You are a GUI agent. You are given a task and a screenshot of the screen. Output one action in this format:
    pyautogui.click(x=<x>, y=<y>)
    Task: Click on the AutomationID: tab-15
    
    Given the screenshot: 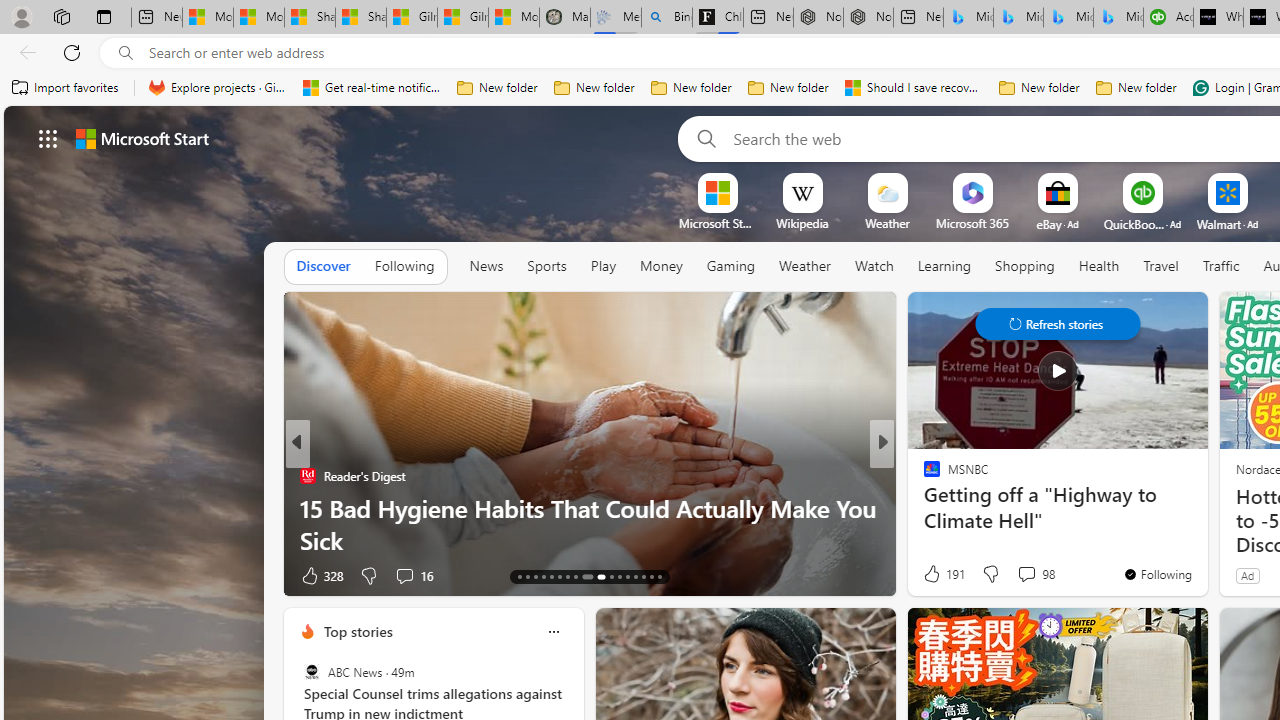 What is the action you would take?
    pyautogui.click(x=536, y=576)
    